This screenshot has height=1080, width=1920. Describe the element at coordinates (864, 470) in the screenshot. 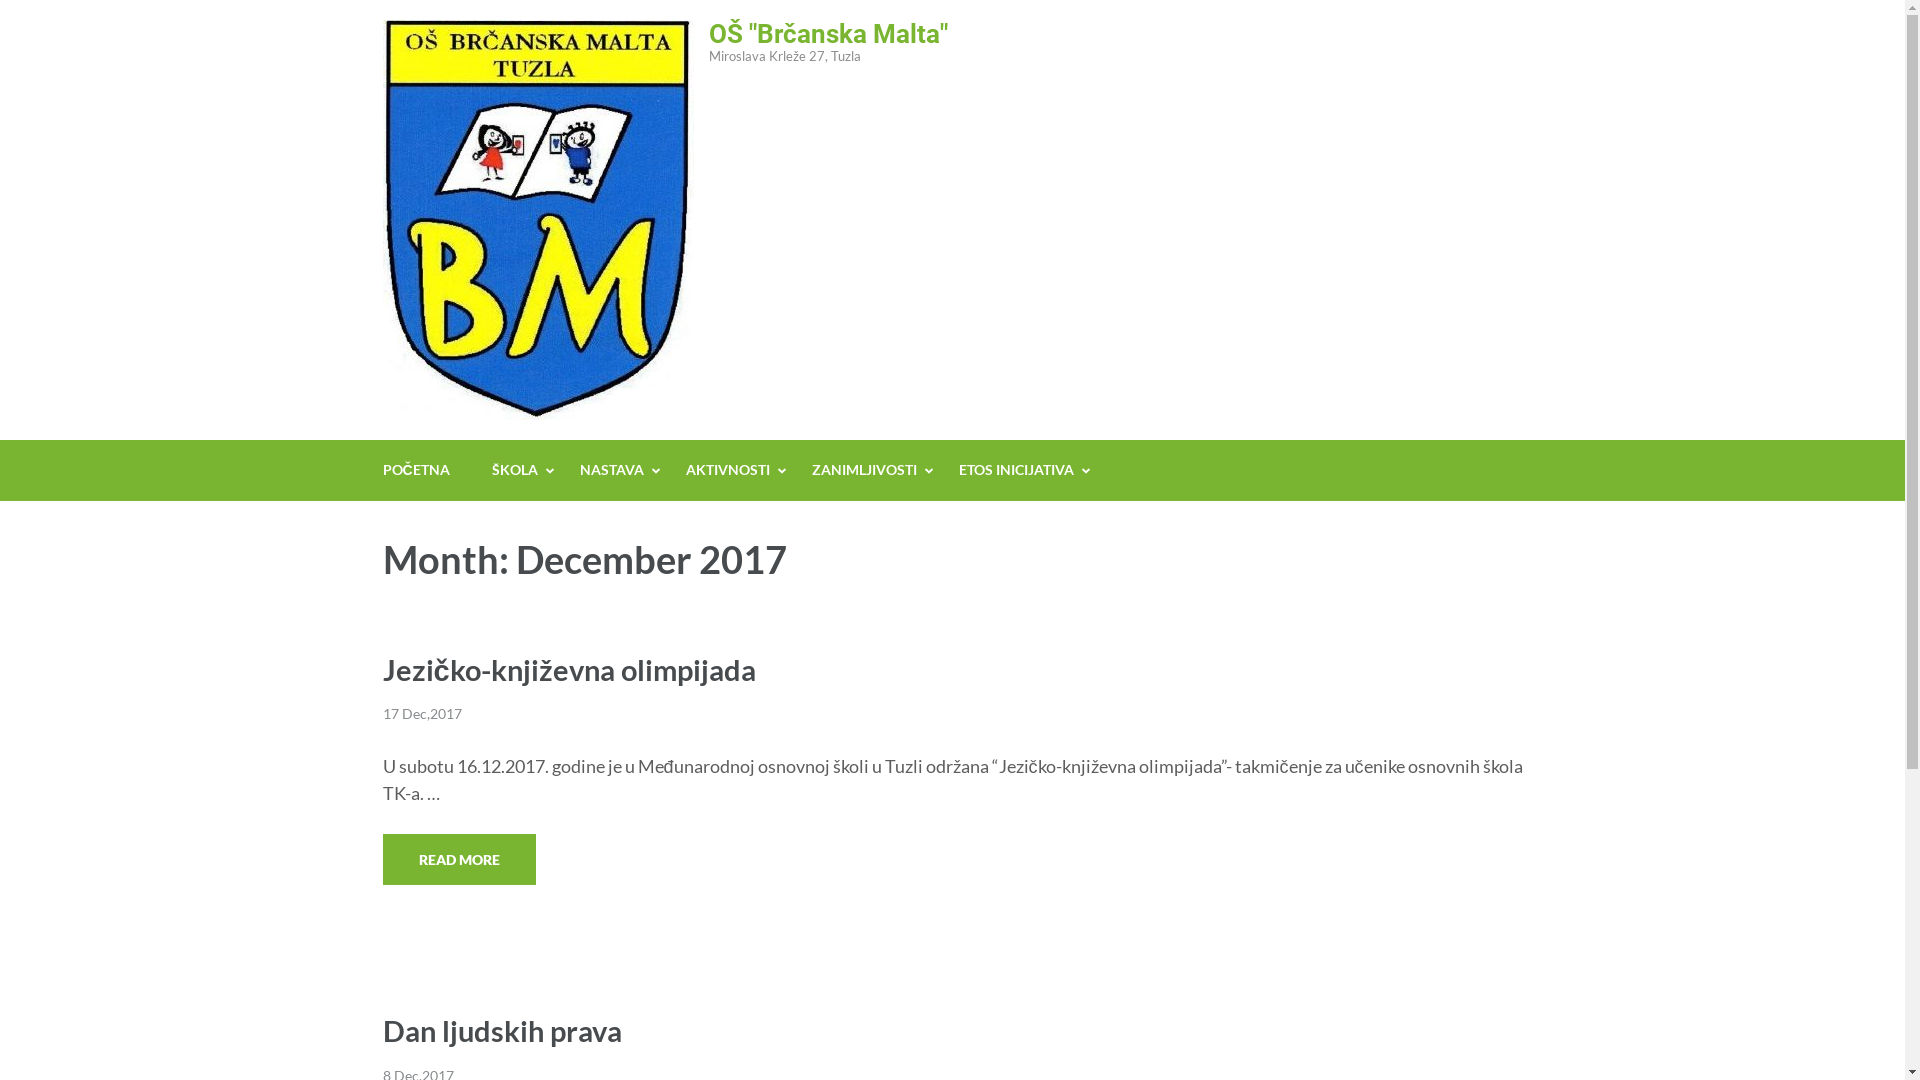

I see `ZANIMLJIVOSTI` at that location.